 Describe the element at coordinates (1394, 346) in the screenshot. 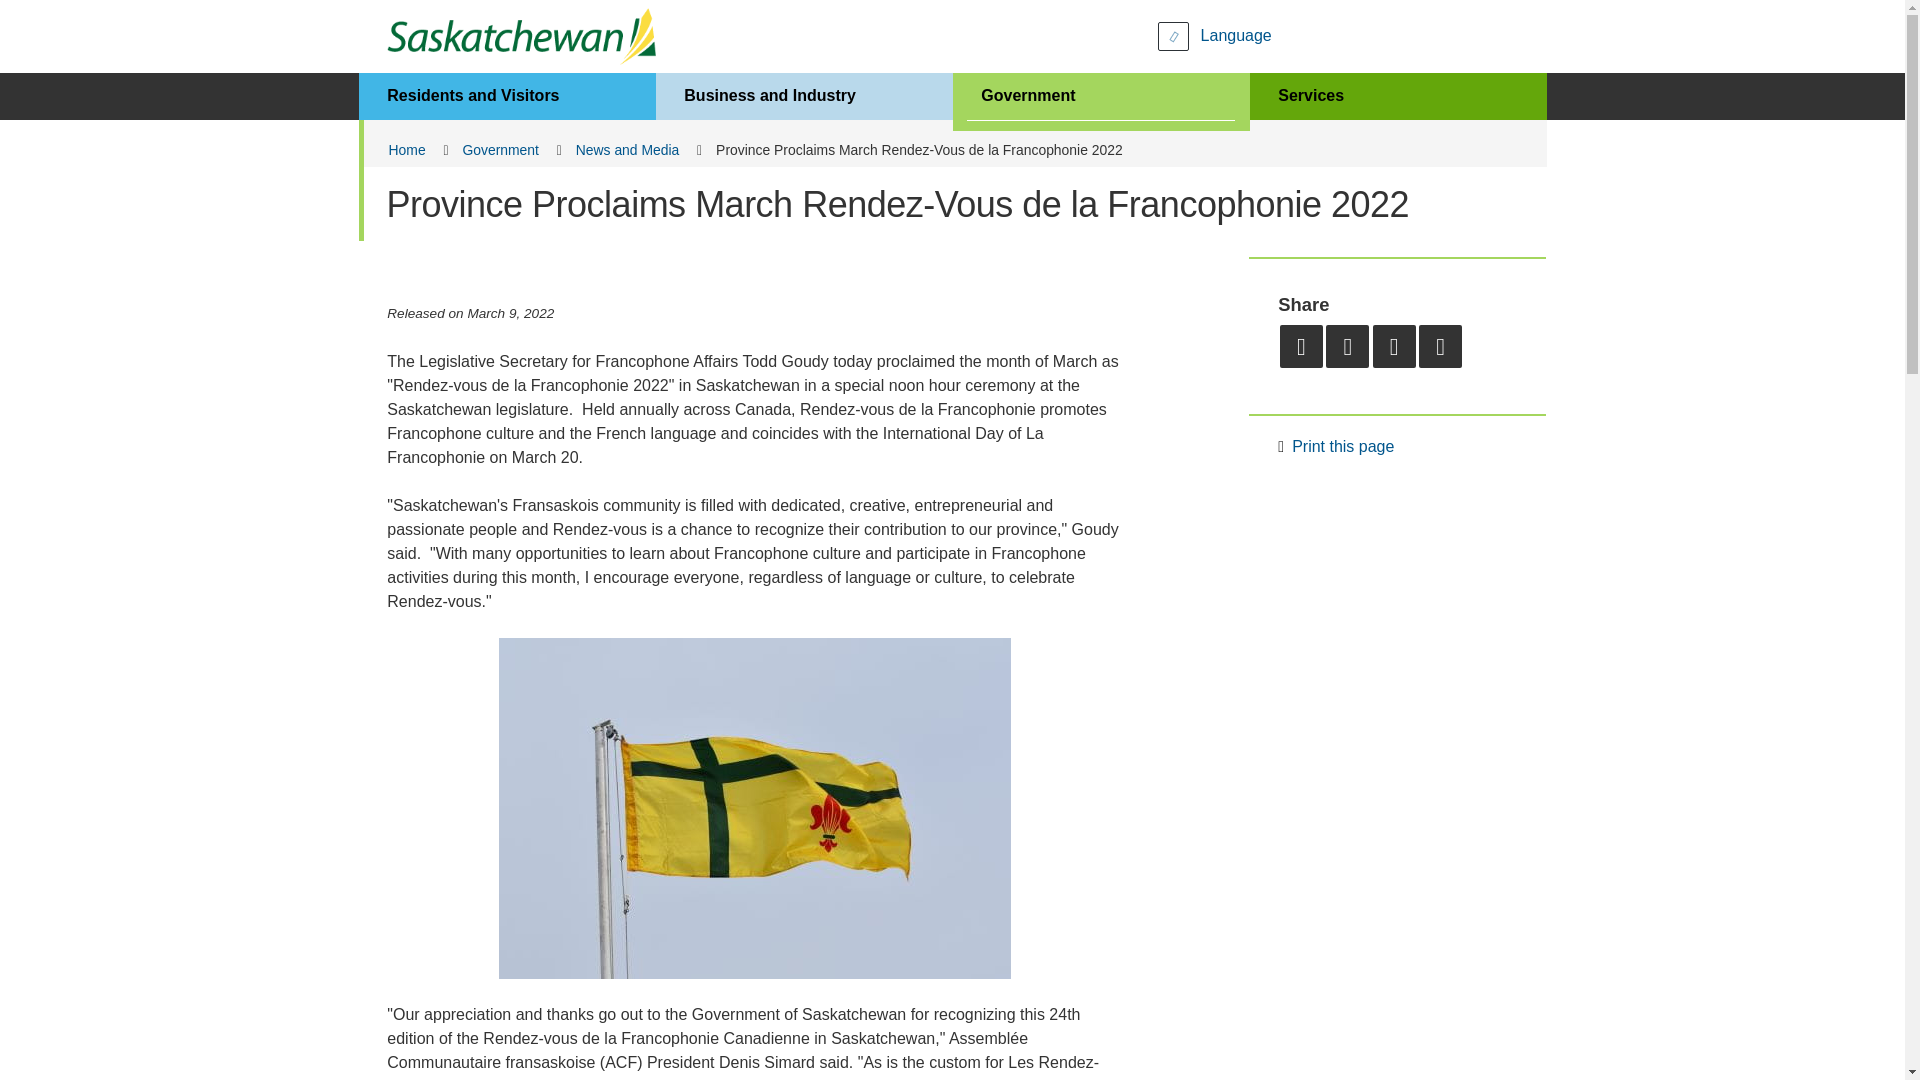

I see `X, formerly Twitter` at that location.